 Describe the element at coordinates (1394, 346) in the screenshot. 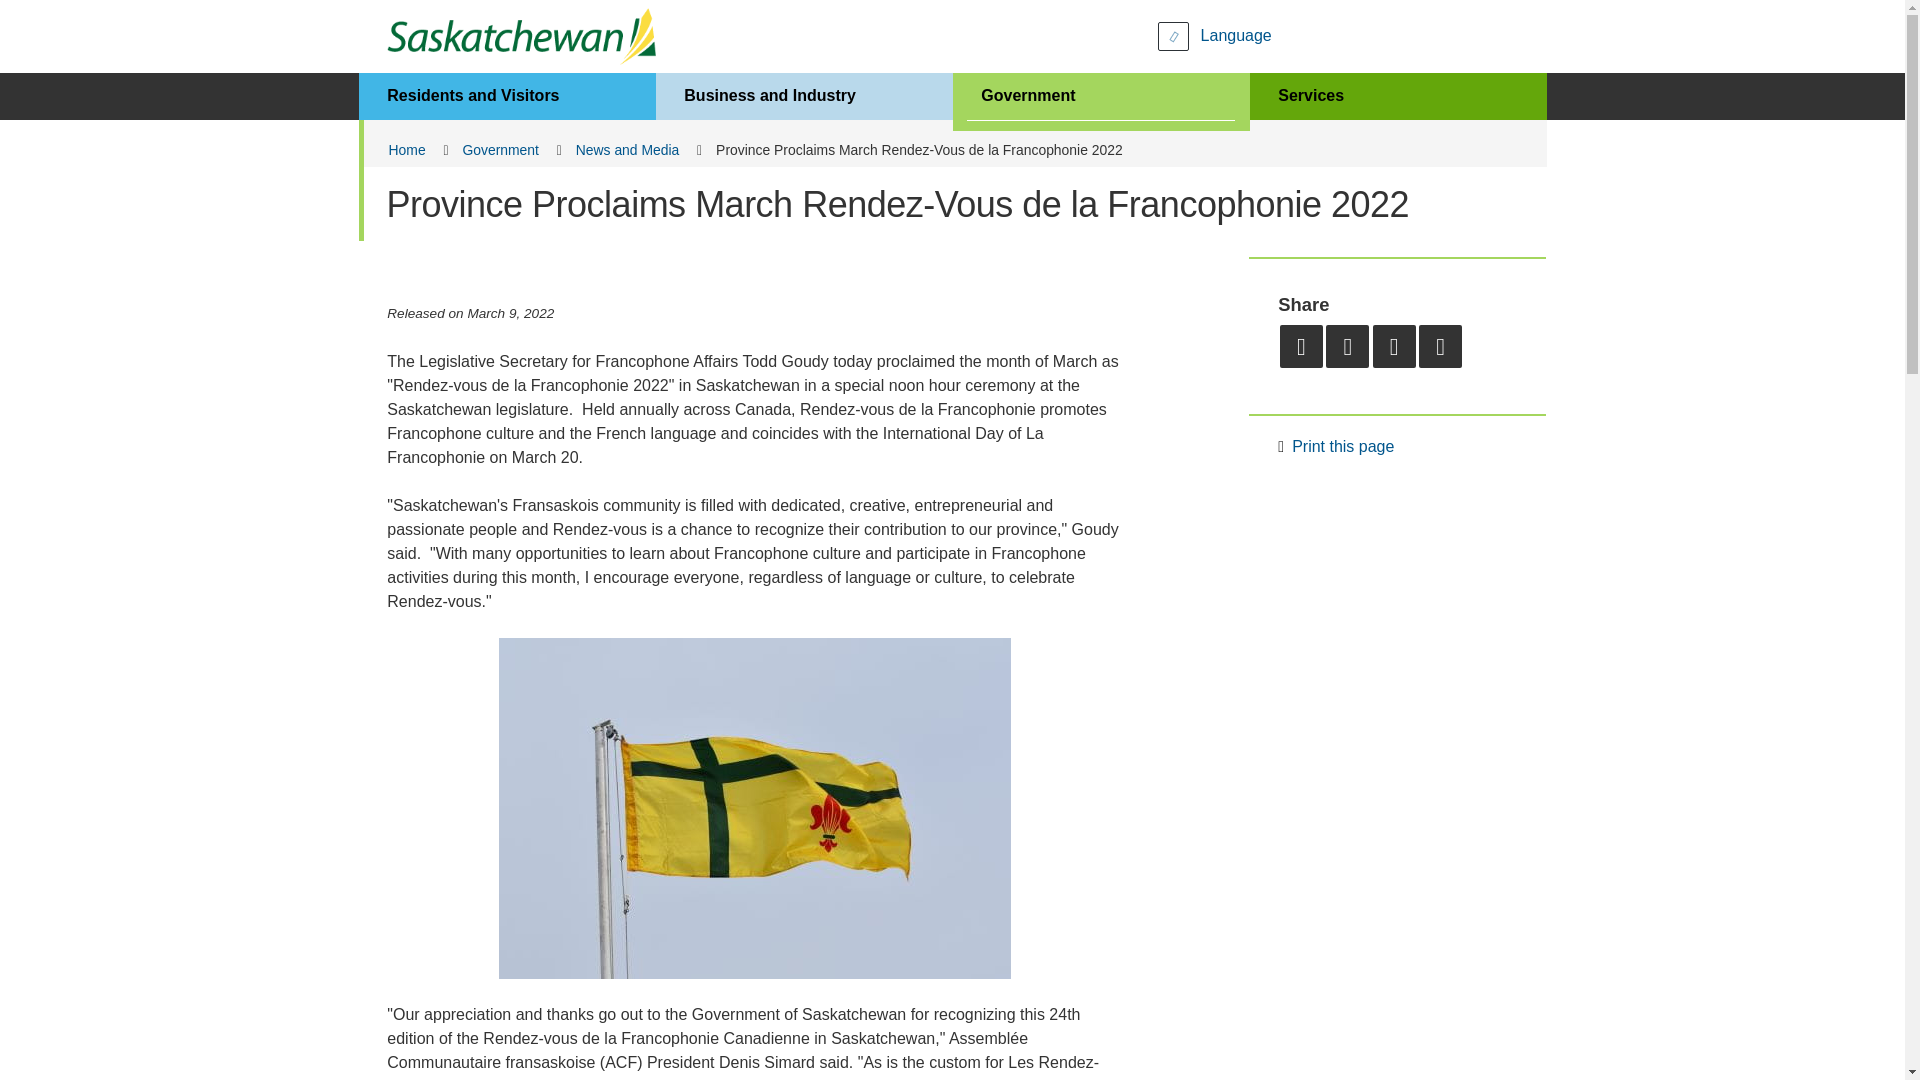

I see `X, formerly Twitter` at that location.